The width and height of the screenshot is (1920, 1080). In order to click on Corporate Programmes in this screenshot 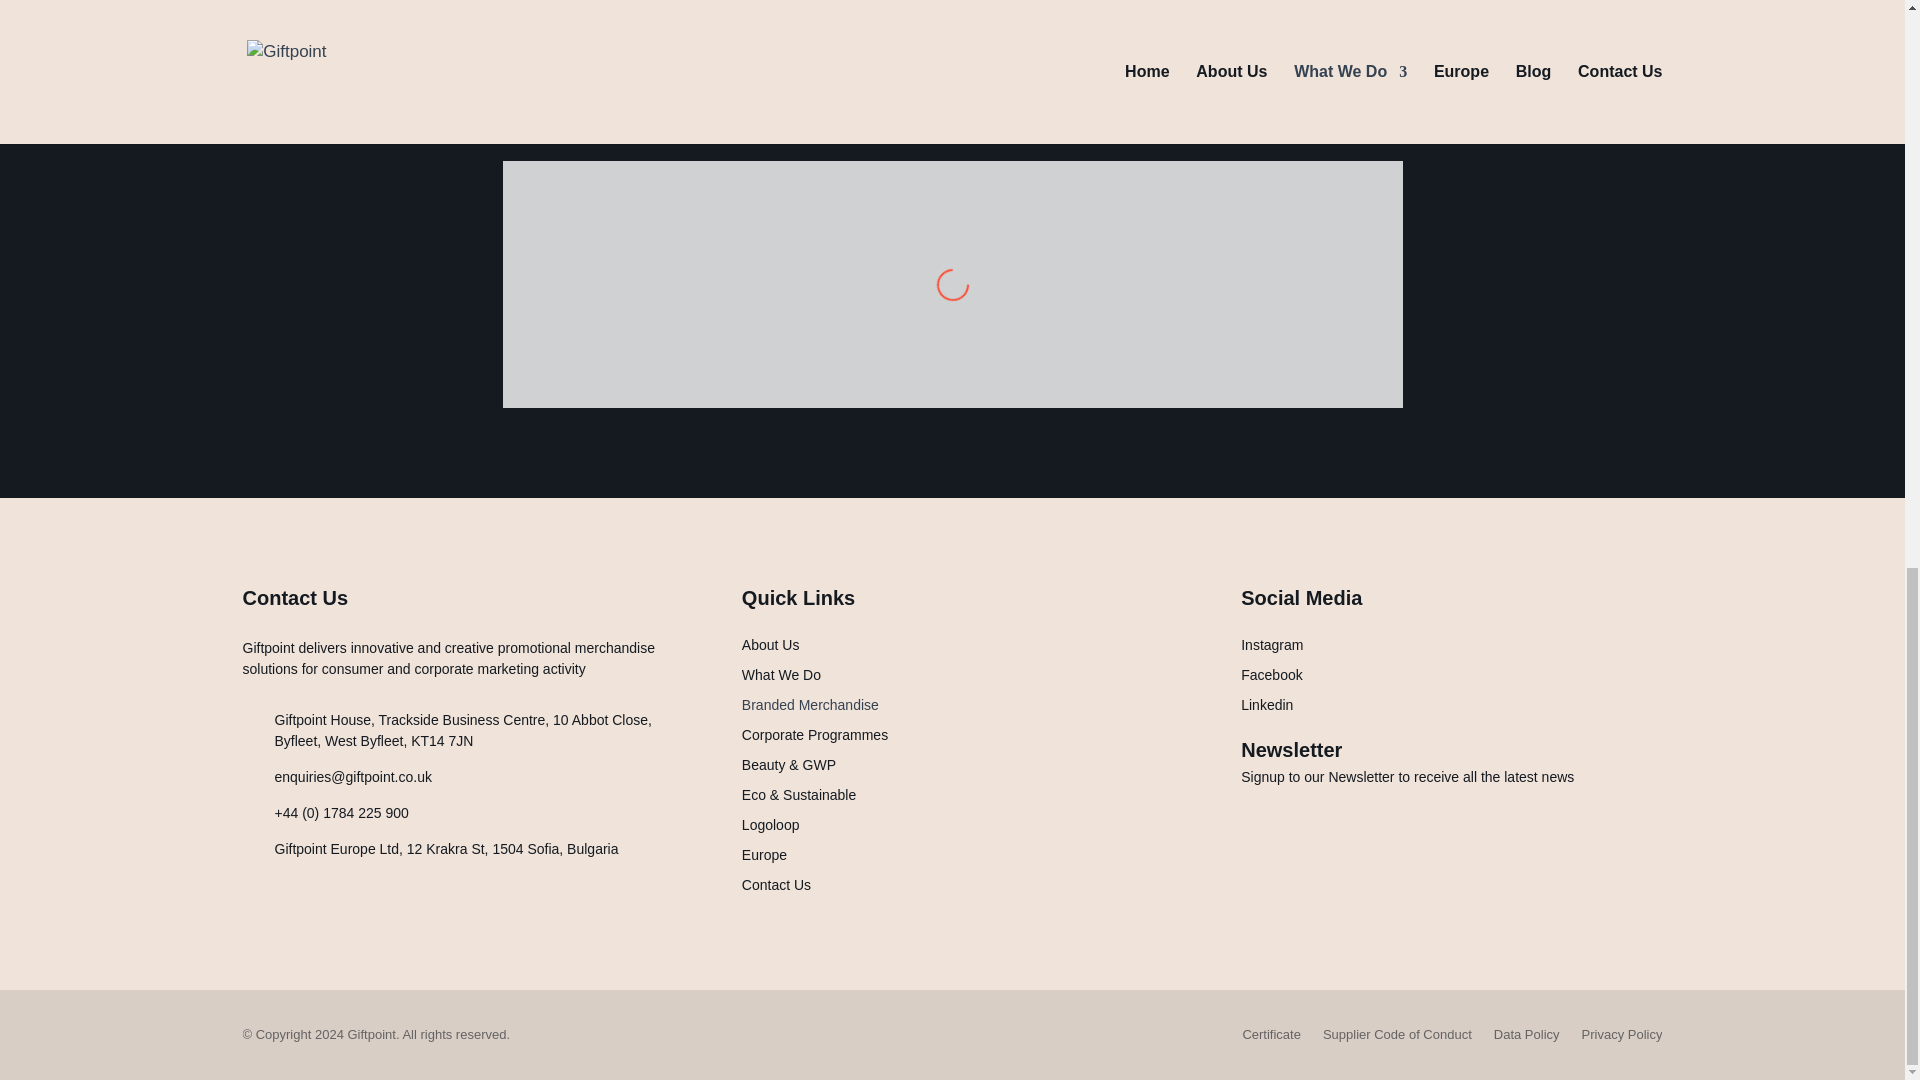, I will do `click(814, 738)`.